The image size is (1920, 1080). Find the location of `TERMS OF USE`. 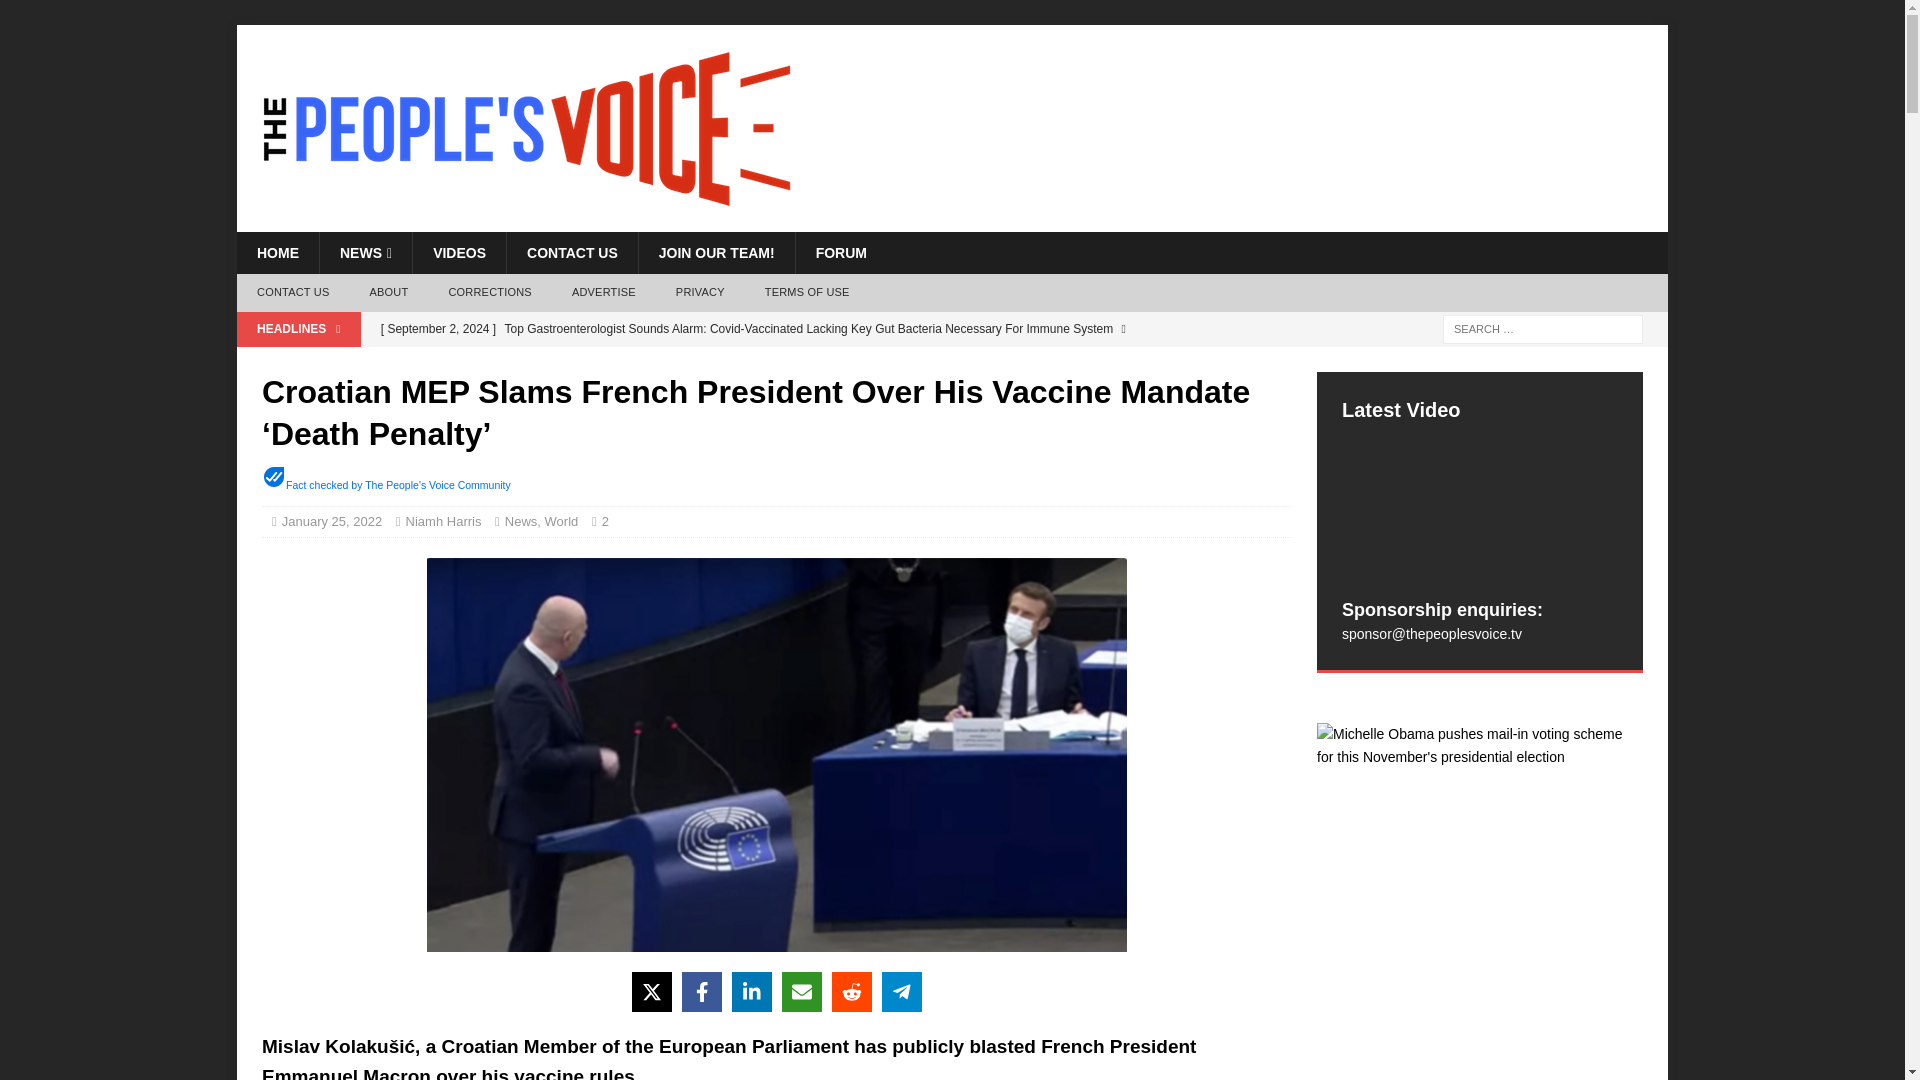

TERMS OF USE is located at coordinates (806, 293).